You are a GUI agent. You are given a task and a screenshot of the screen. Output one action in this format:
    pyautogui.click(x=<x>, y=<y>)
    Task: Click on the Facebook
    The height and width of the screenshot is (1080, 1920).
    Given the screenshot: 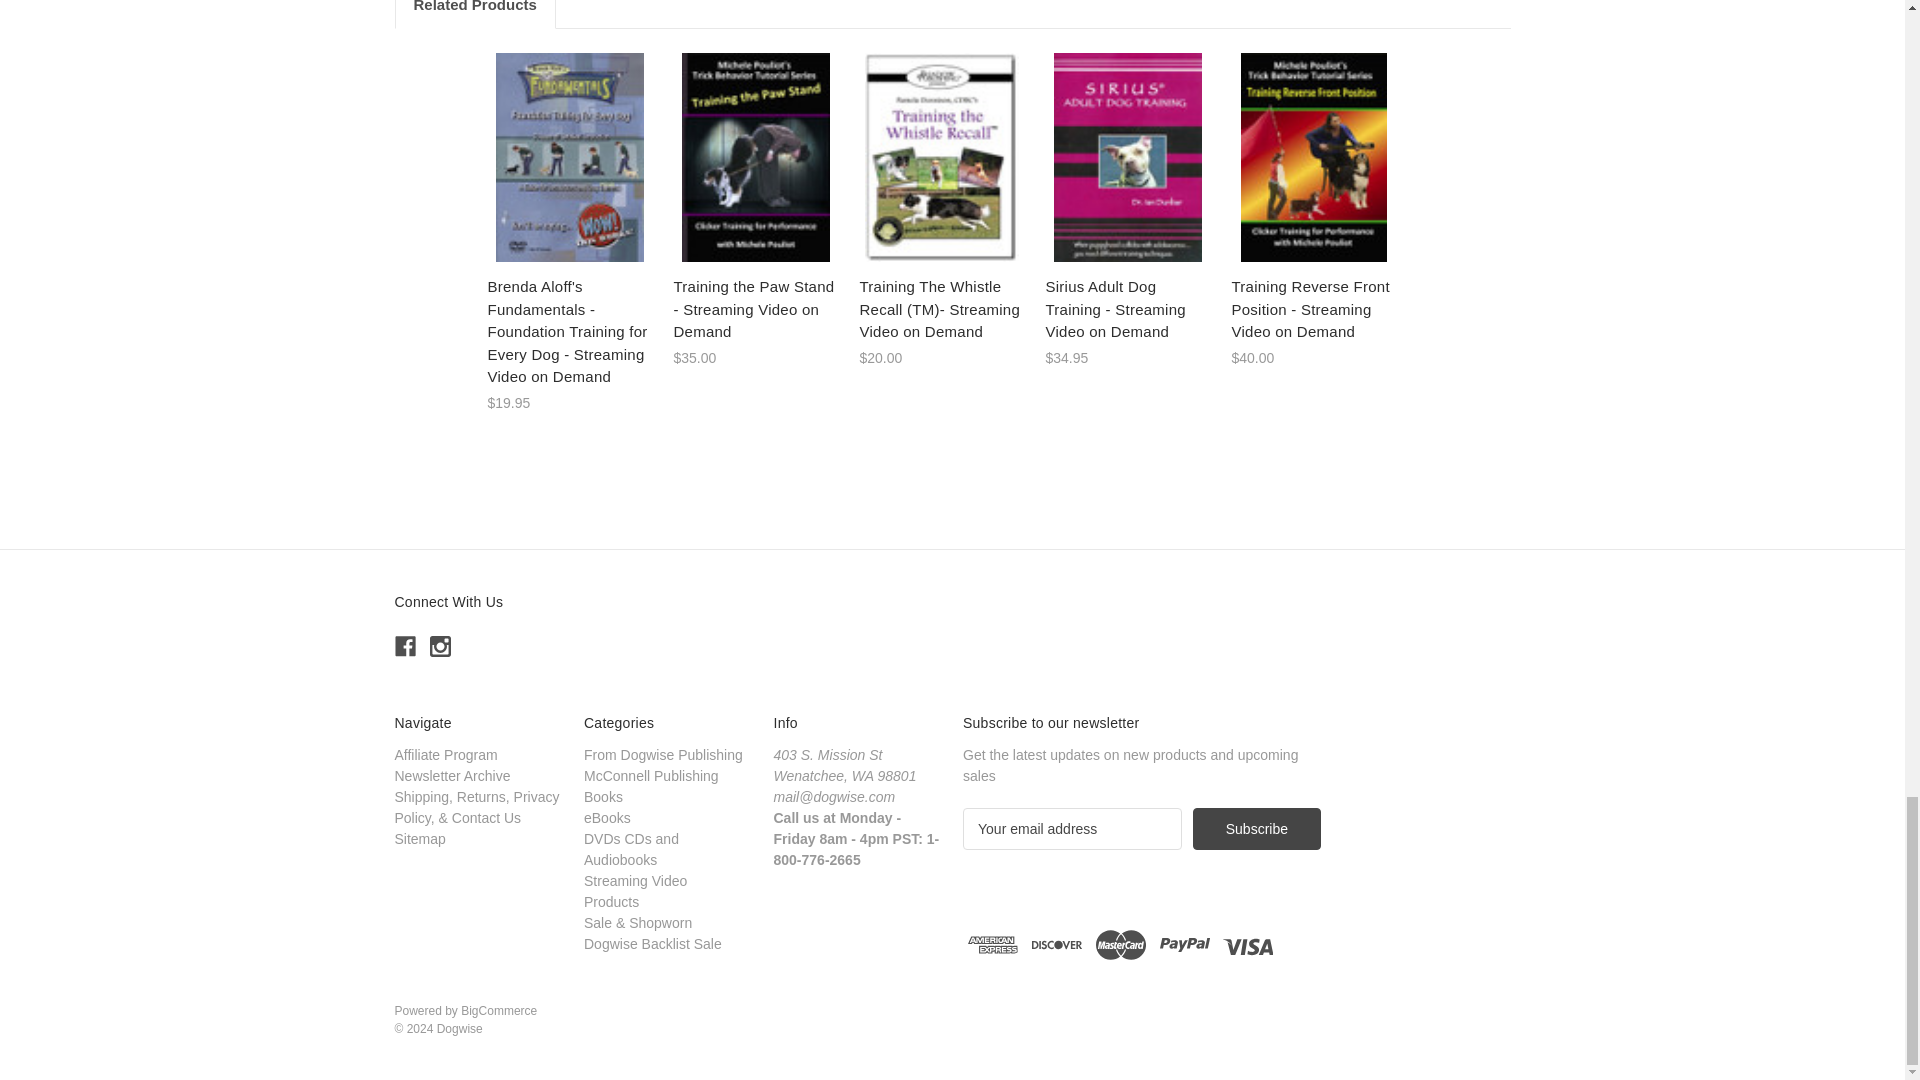 What is the action you would take?
    pyautogui.click(x=404, y=646)
    